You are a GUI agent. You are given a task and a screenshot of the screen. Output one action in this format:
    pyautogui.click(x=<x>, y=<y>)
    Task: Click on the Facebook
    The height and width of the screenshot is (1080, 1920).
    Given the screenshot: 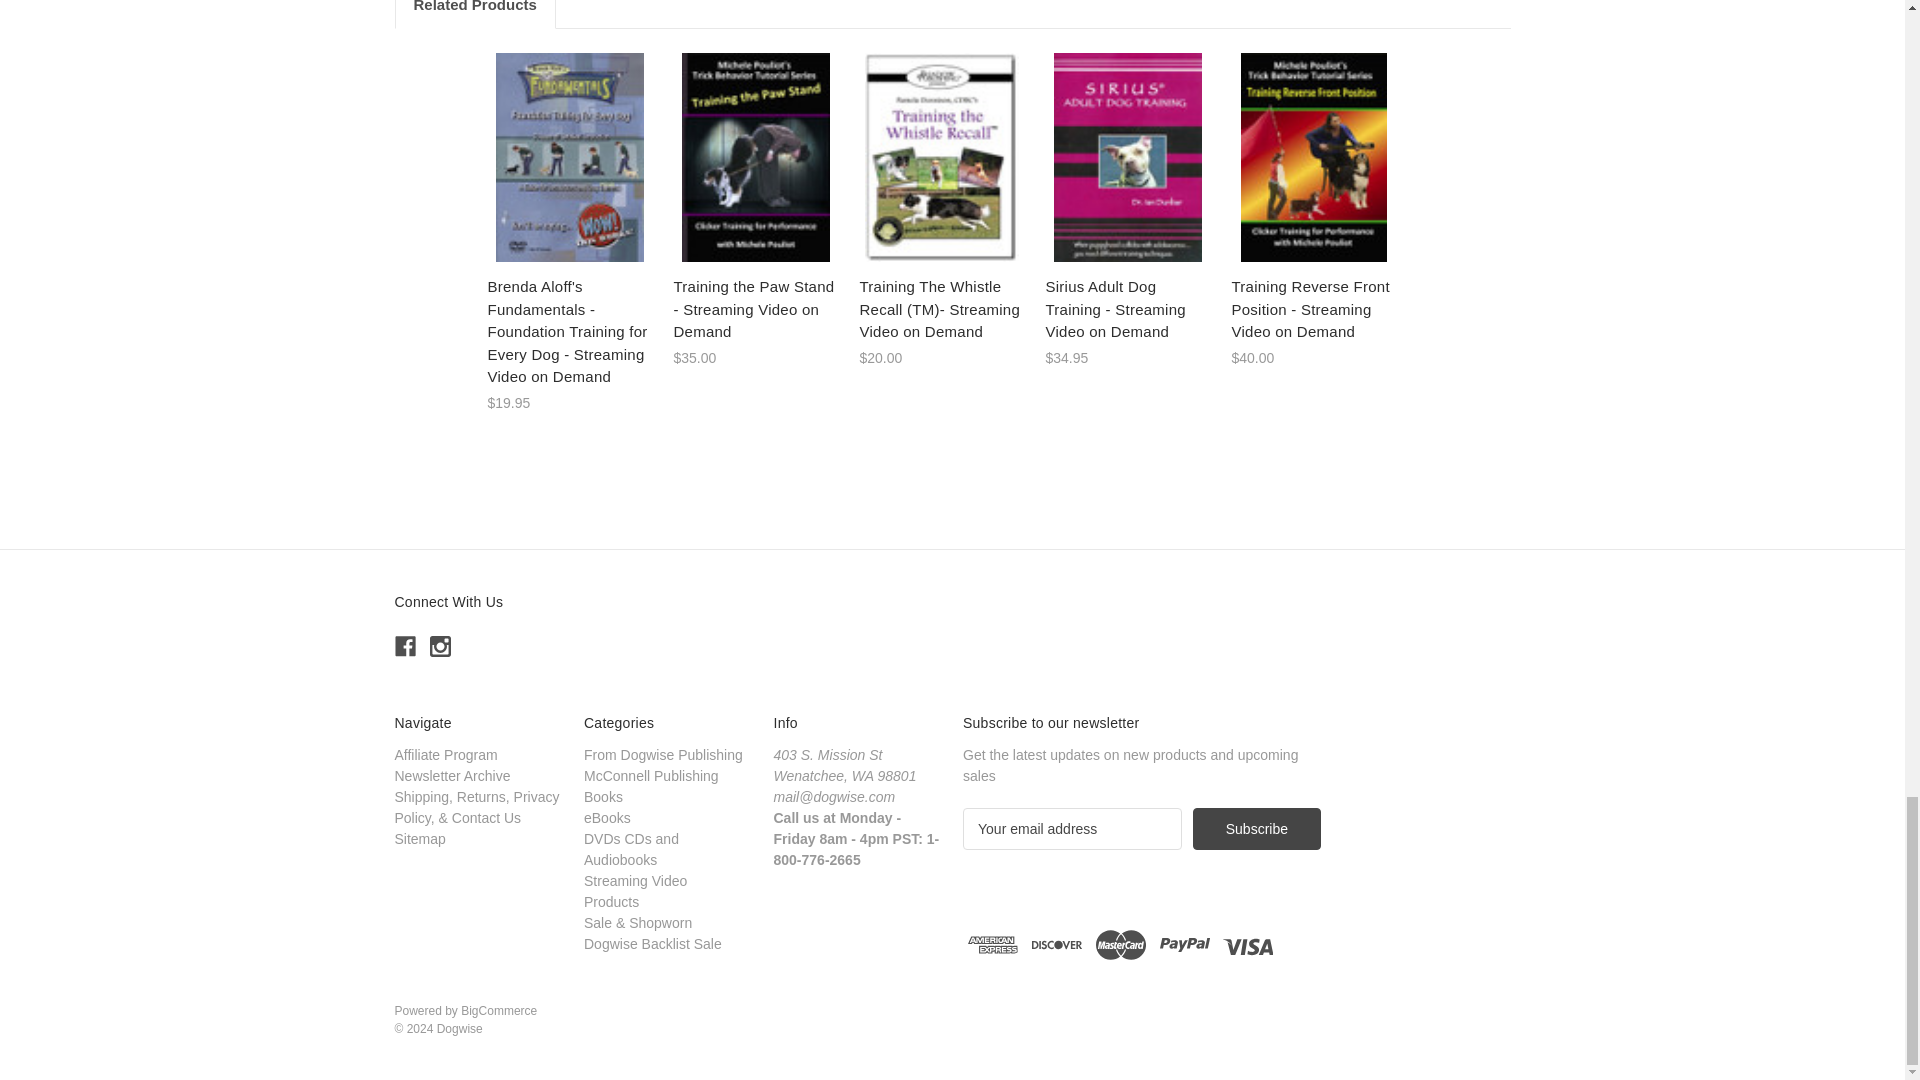 What is the action you would take?
    pyautogui.click(x=404, y=646)
    